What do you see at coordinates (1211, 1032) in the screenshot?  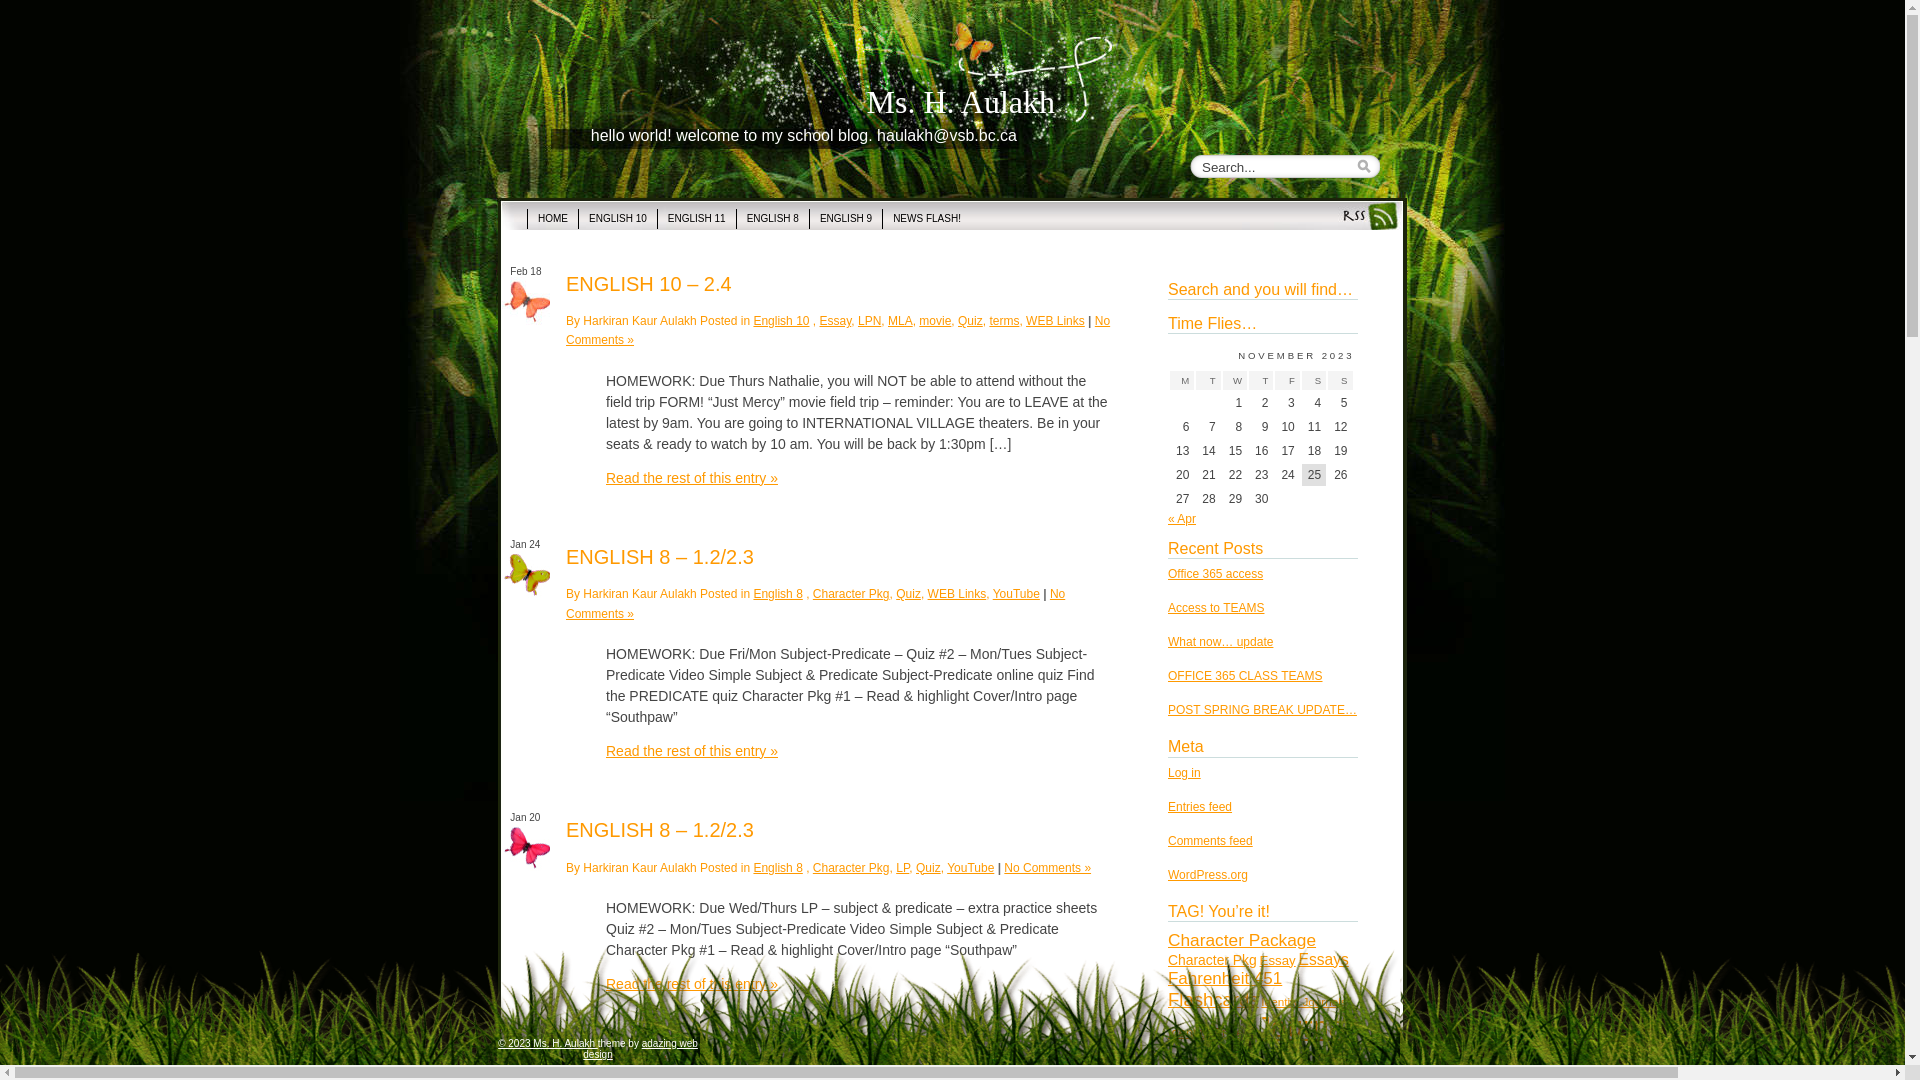 I see `Identity Project` at bounding box center [1211, 1032].